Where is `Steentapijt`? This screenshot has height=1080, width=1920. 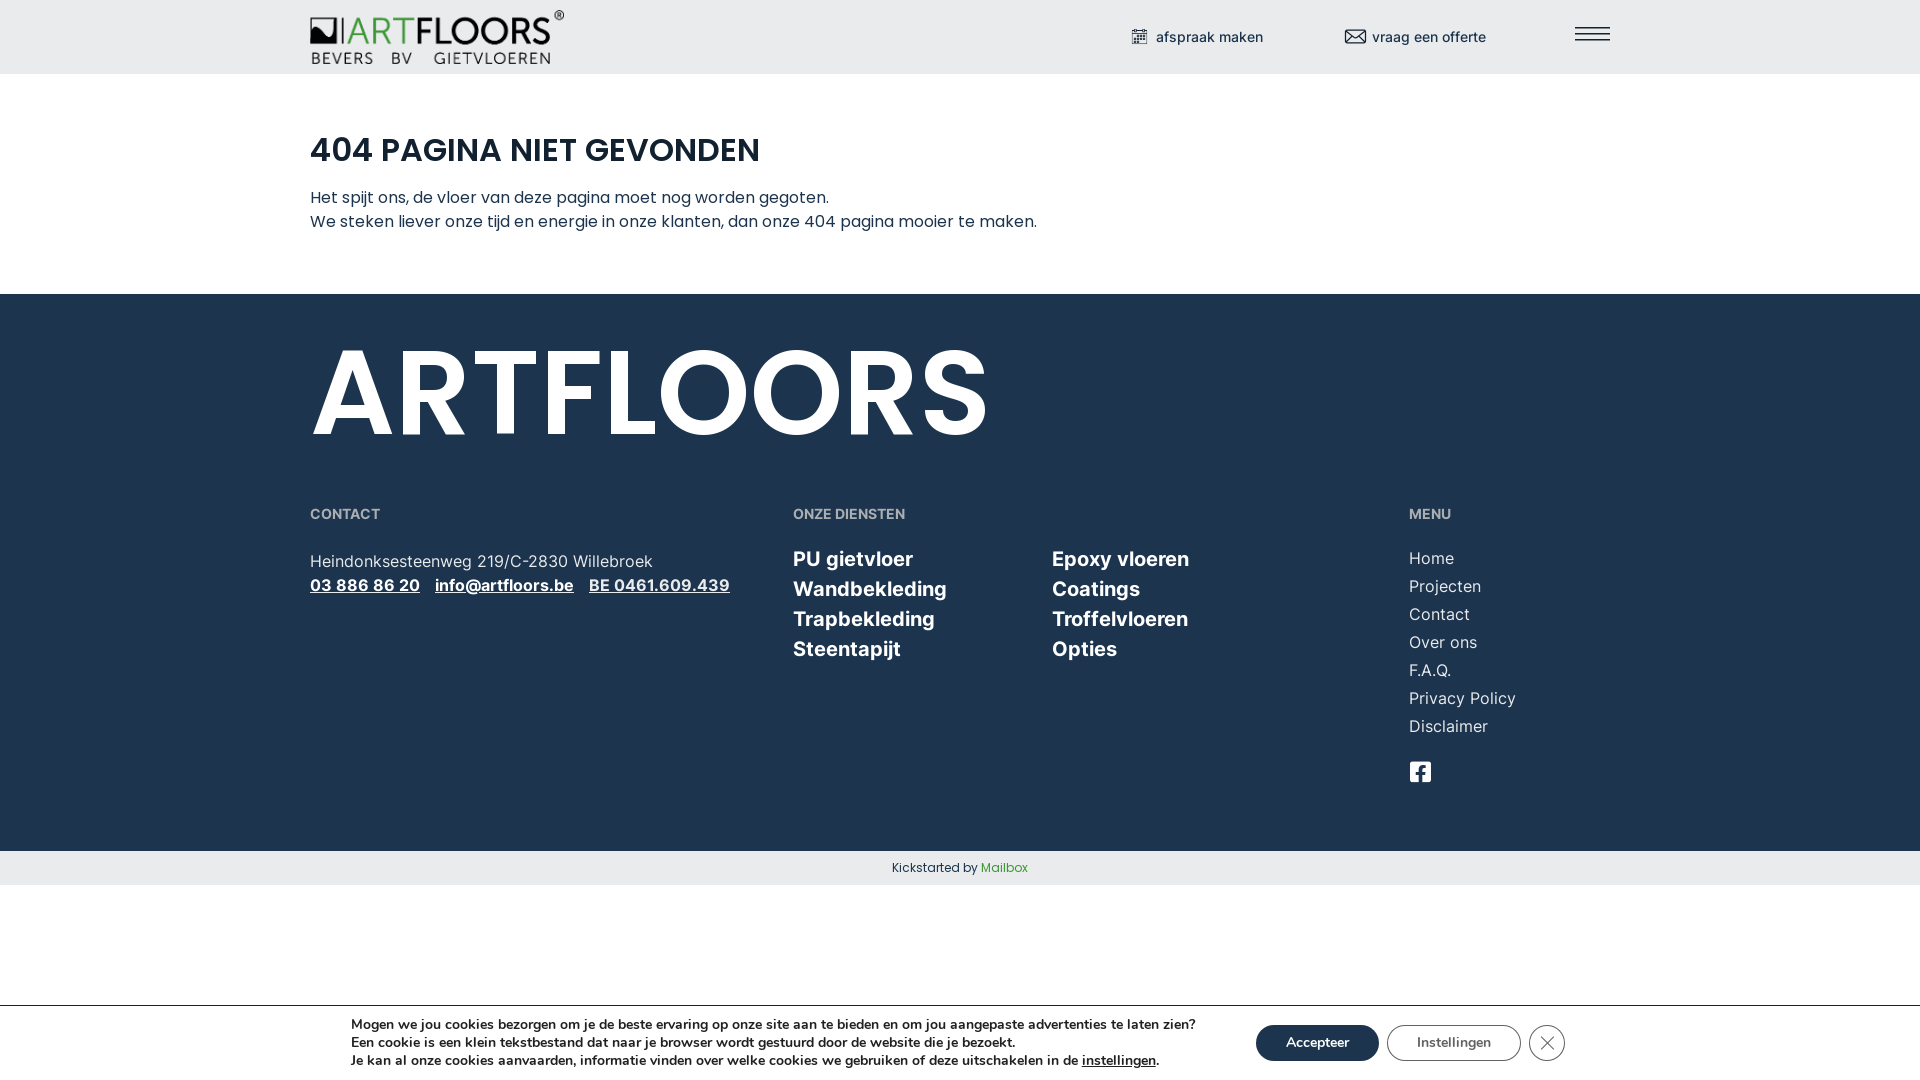
Steentapijt is located at coordinates (847, 649).